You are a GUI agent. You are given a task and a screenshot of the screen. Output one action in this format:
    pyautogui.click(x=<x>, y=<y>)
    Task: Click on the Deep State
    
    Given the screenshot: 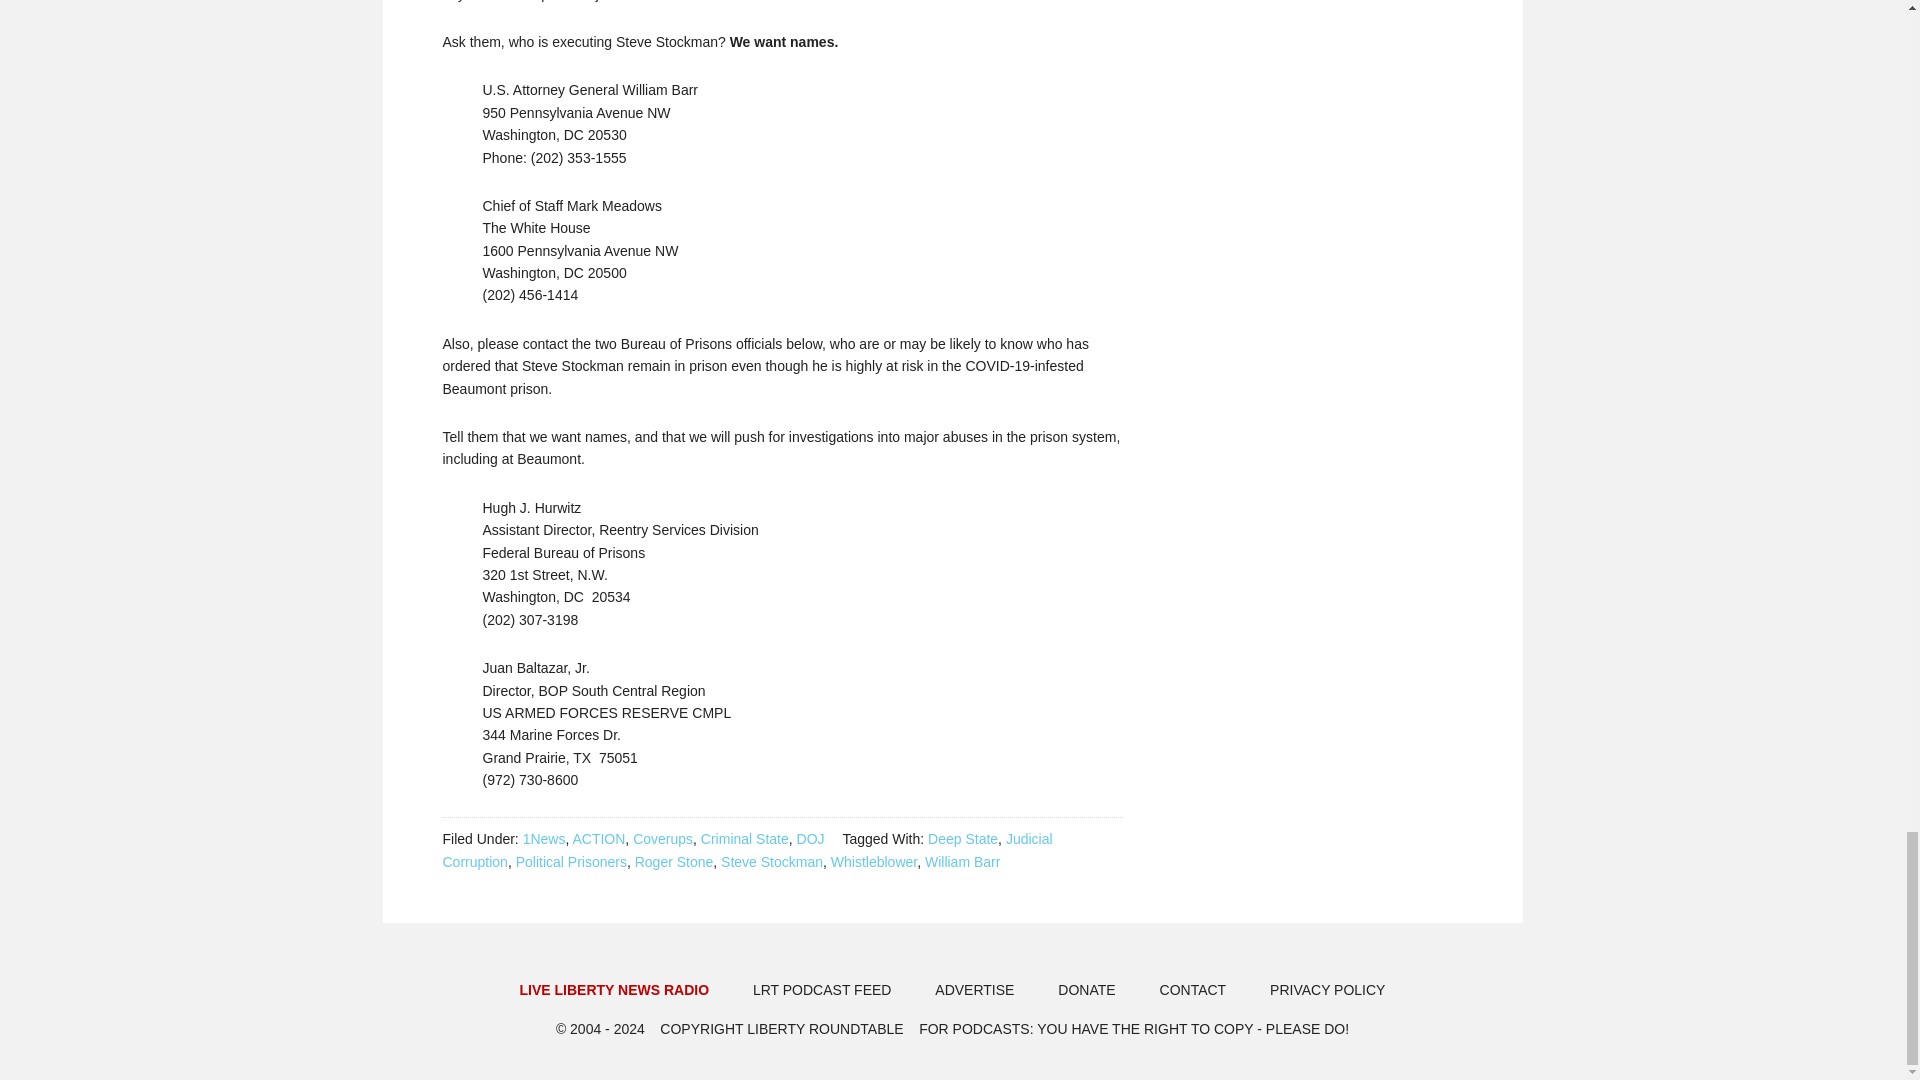 What is the action you would take?
    pyautogui.click(x=962, y=838)
    